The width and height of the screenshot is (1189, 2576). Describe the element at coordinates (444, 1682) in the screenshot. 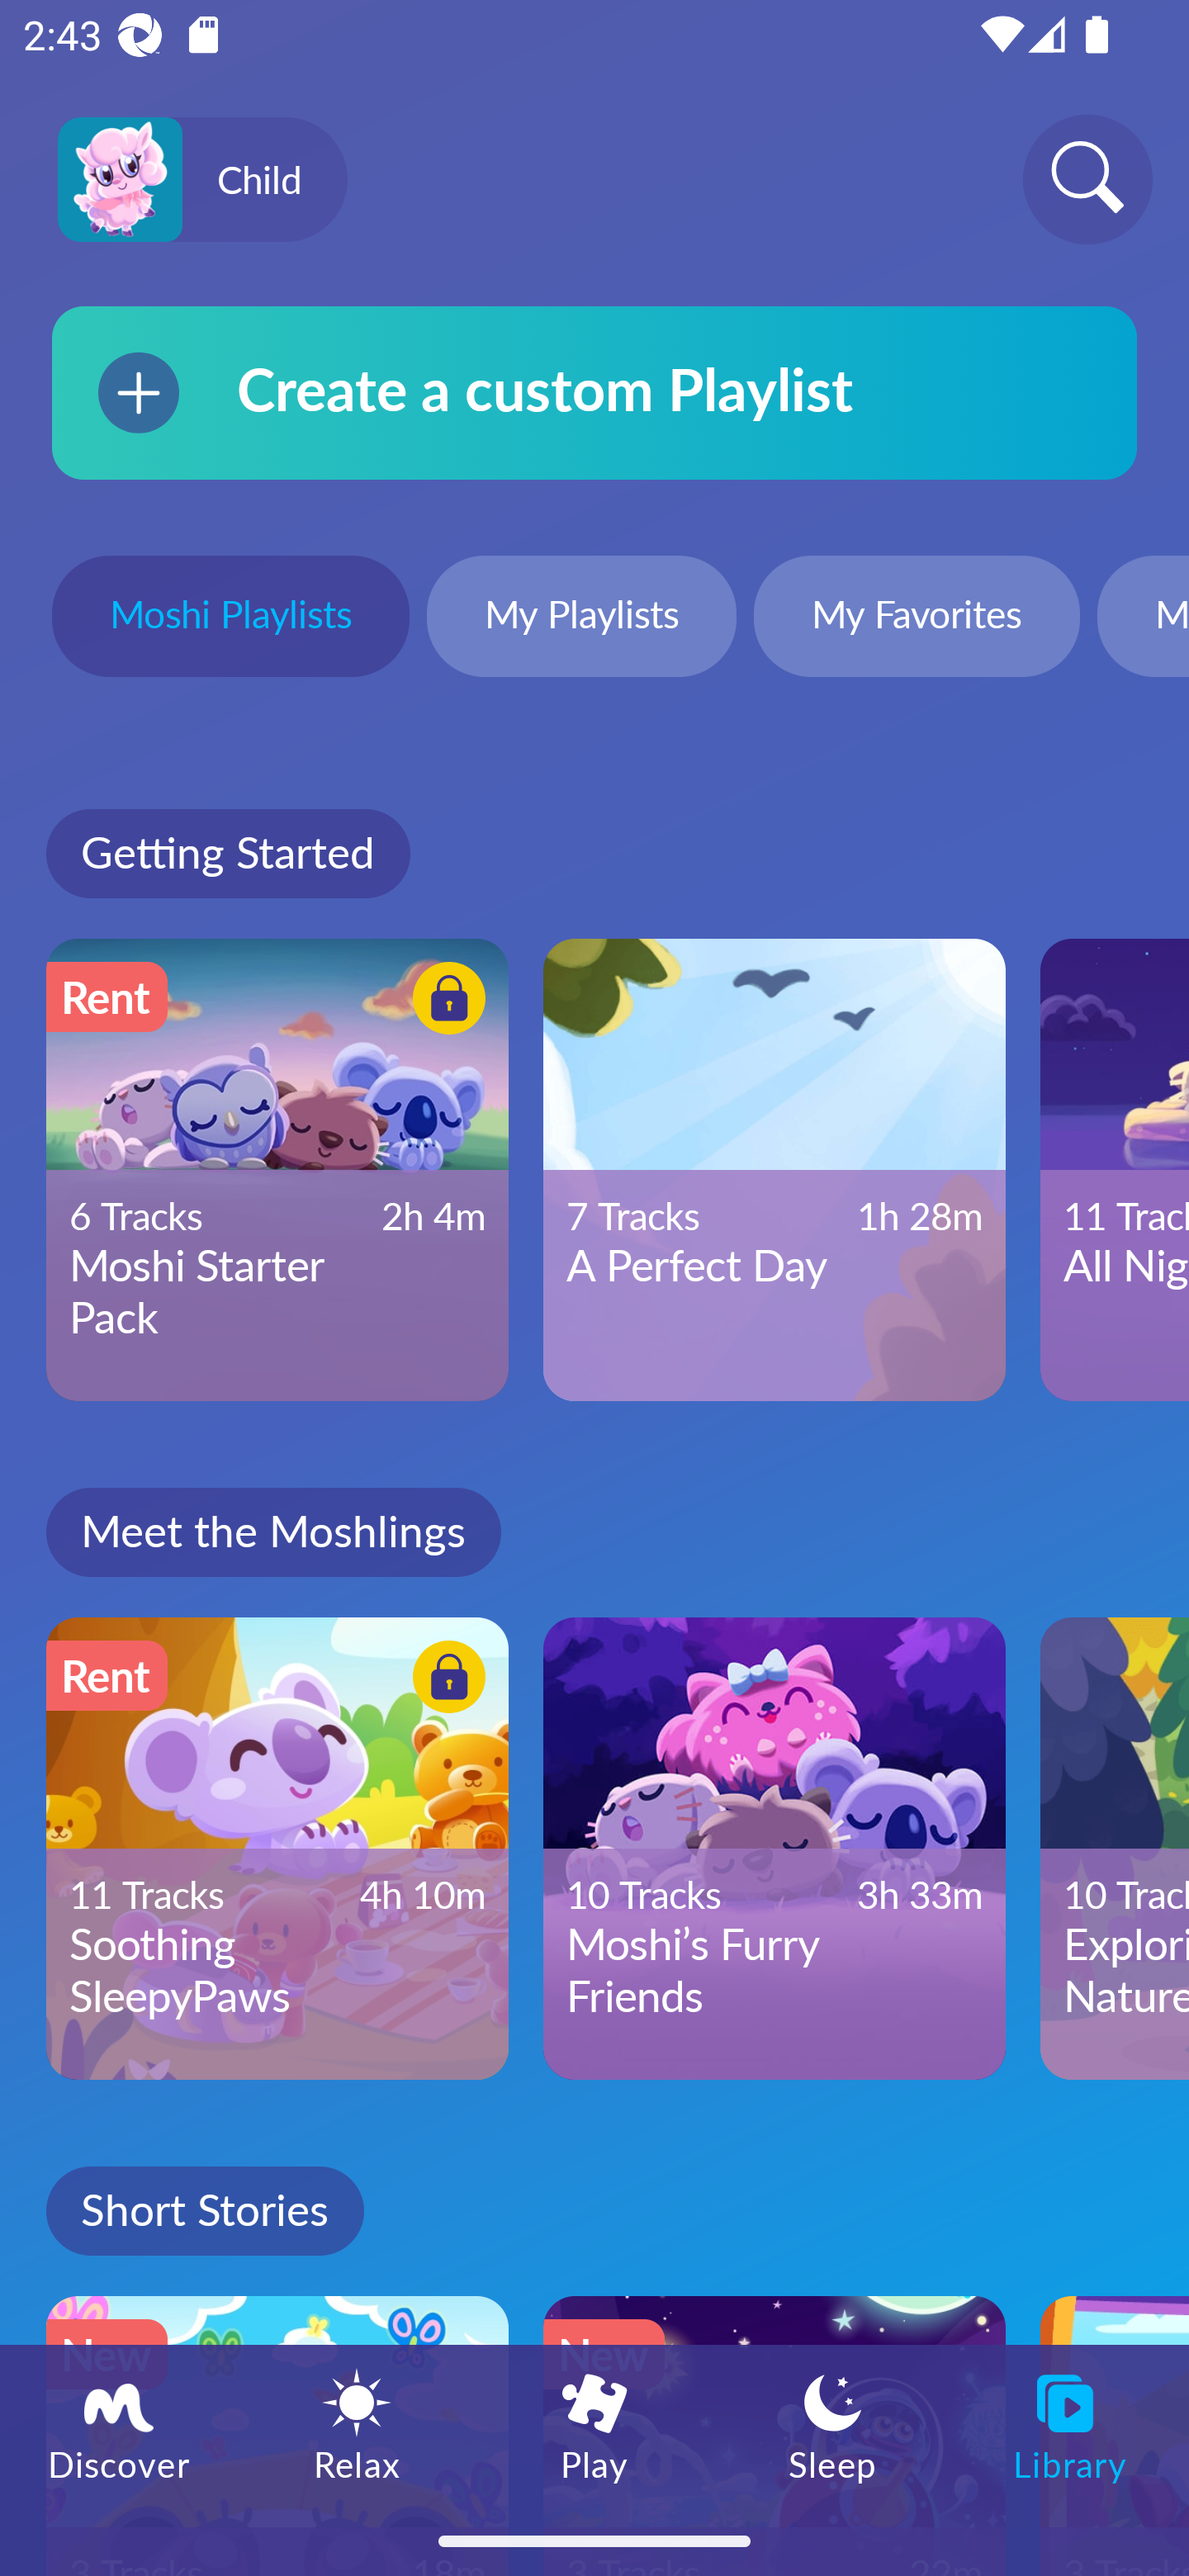

I see `Button` at that location.